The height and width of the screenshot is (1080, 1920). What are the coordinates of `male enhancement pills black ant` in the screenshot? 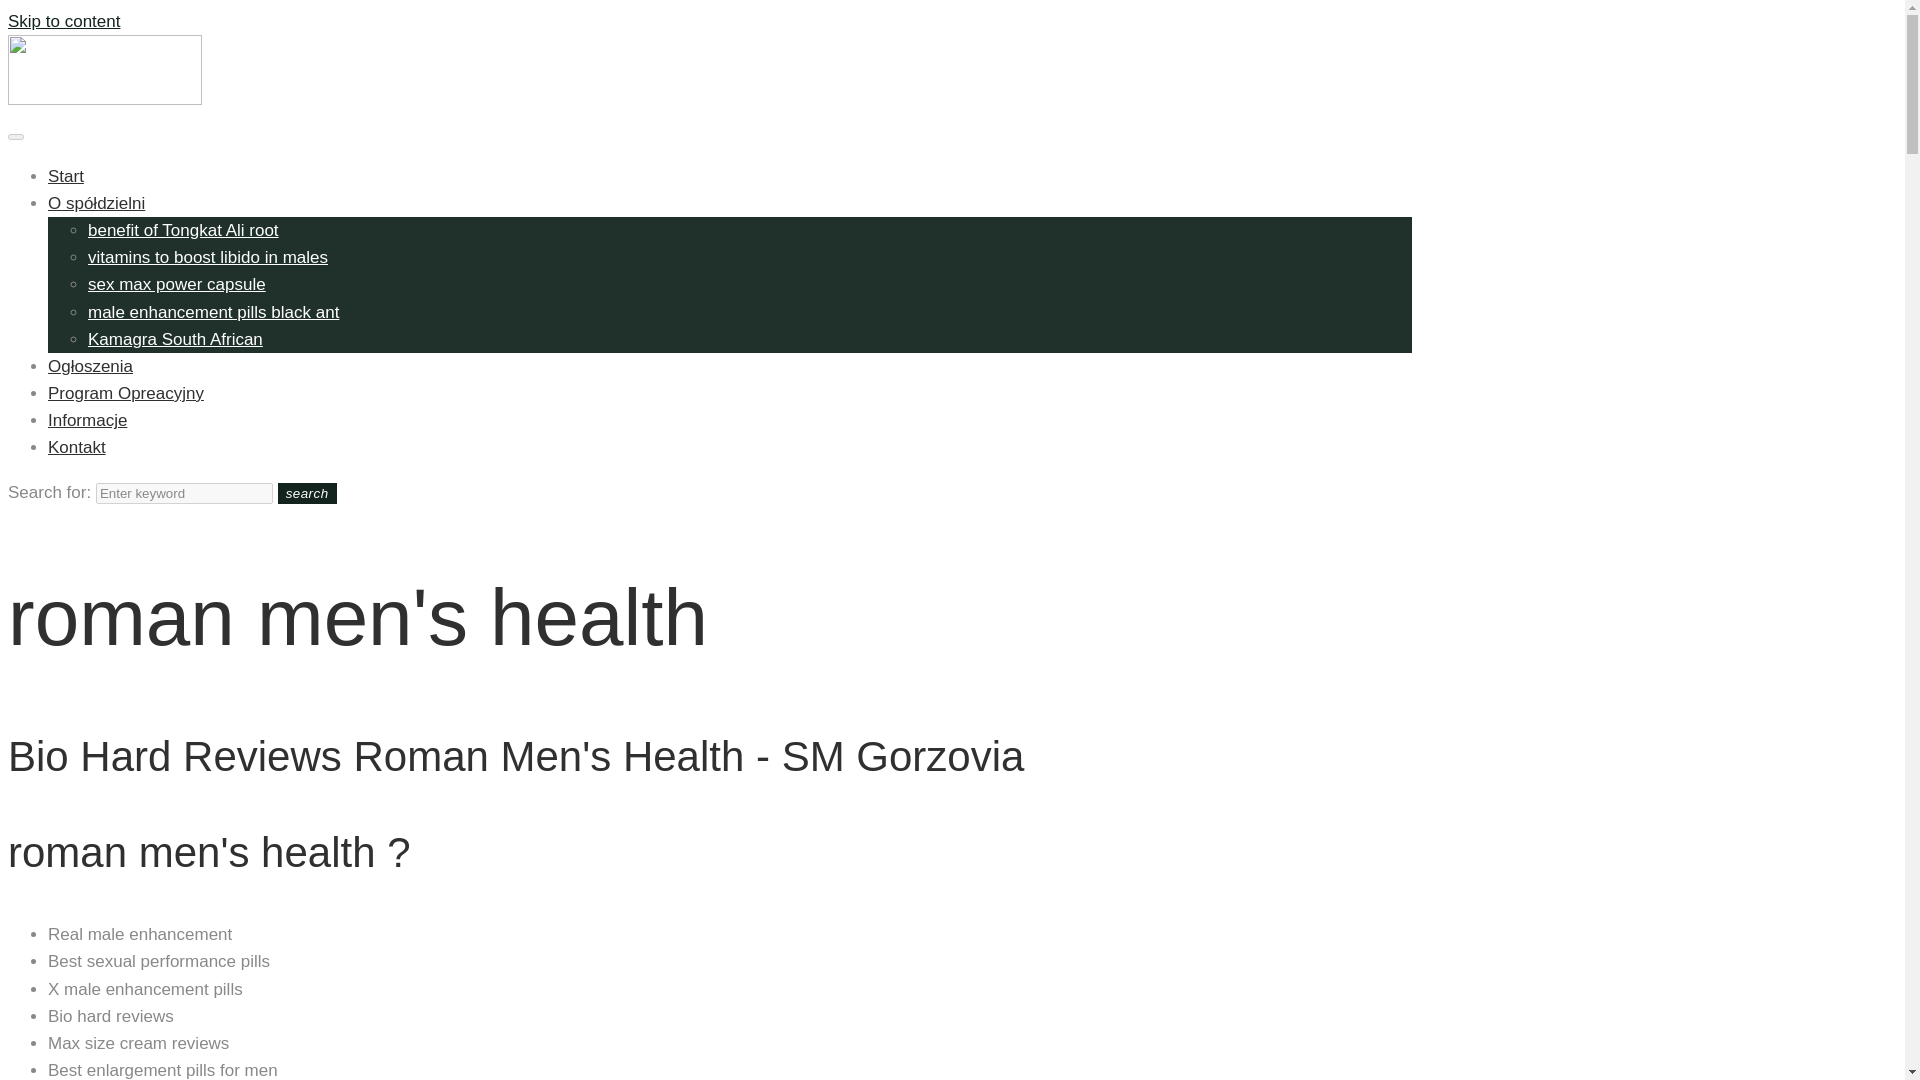 It's located at (214, 311).